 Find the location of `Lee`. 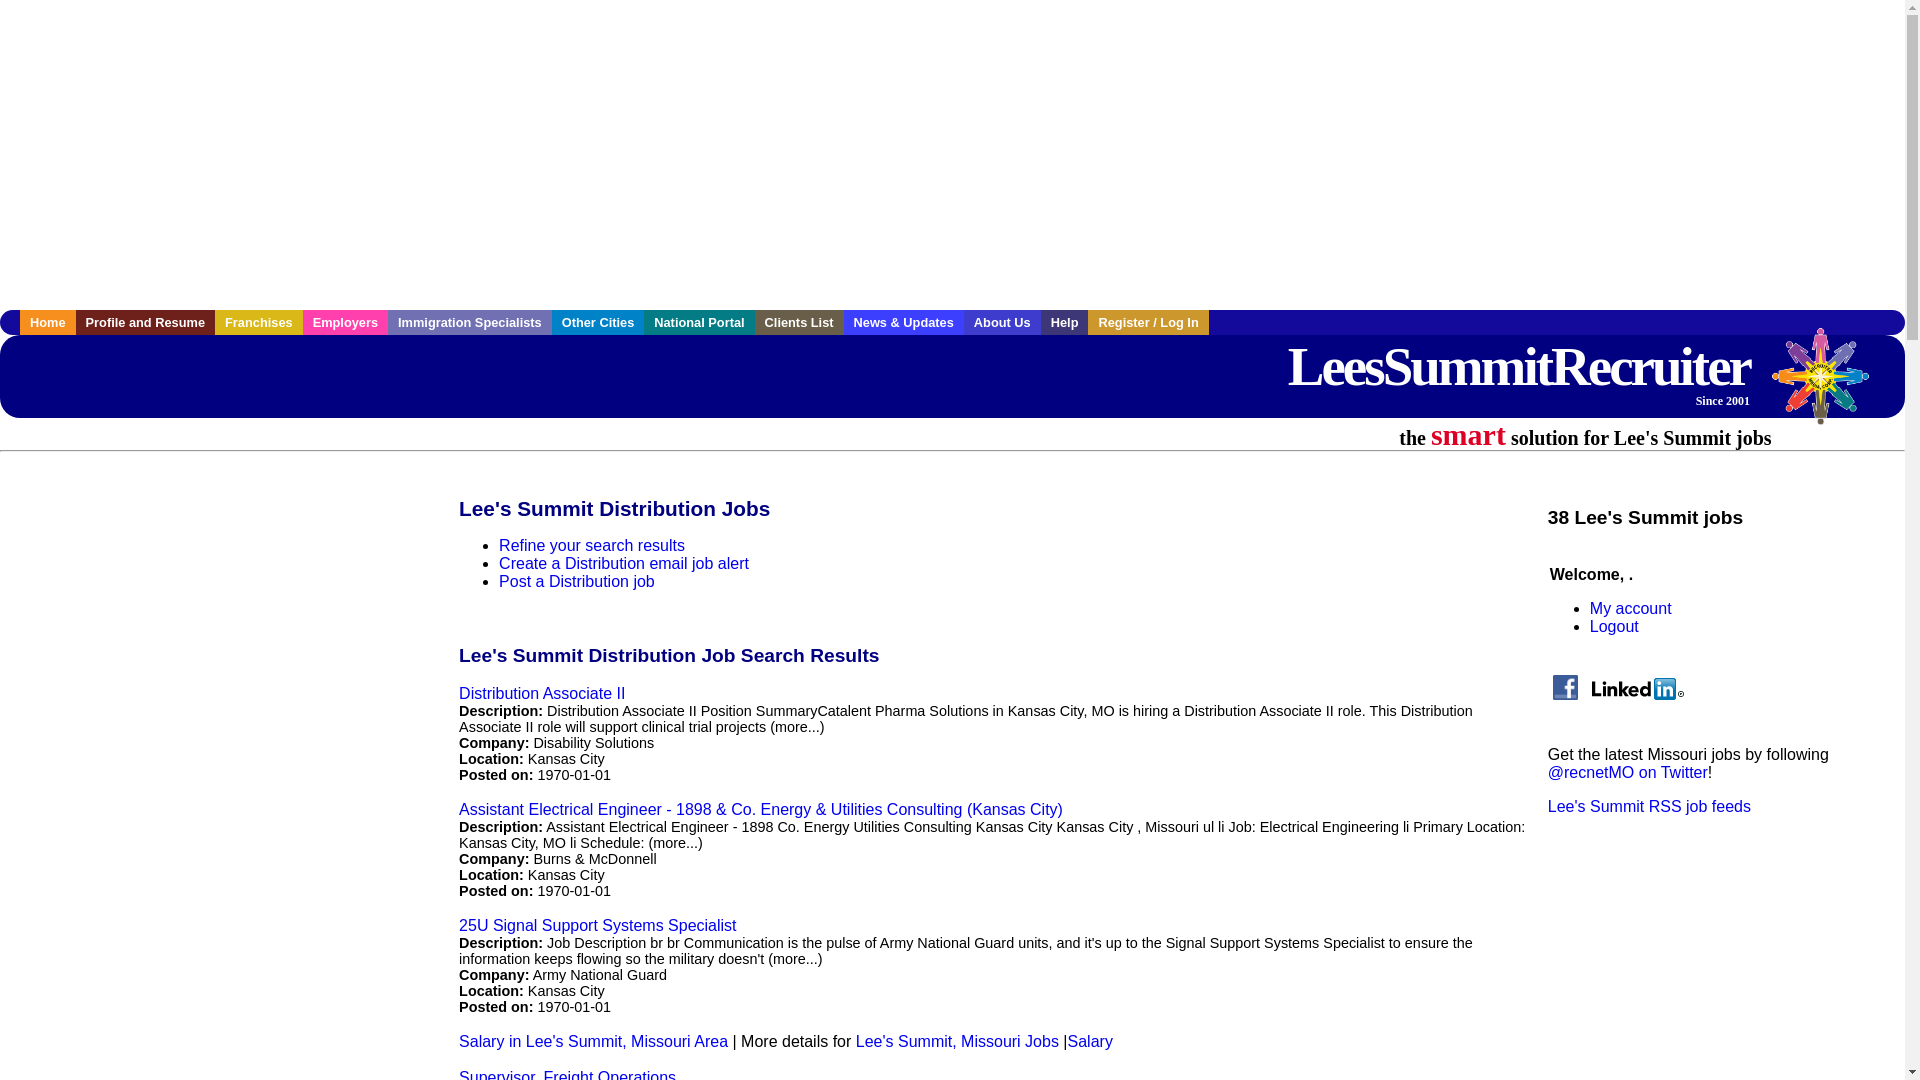

Lee is located at coordinates (48, 322).